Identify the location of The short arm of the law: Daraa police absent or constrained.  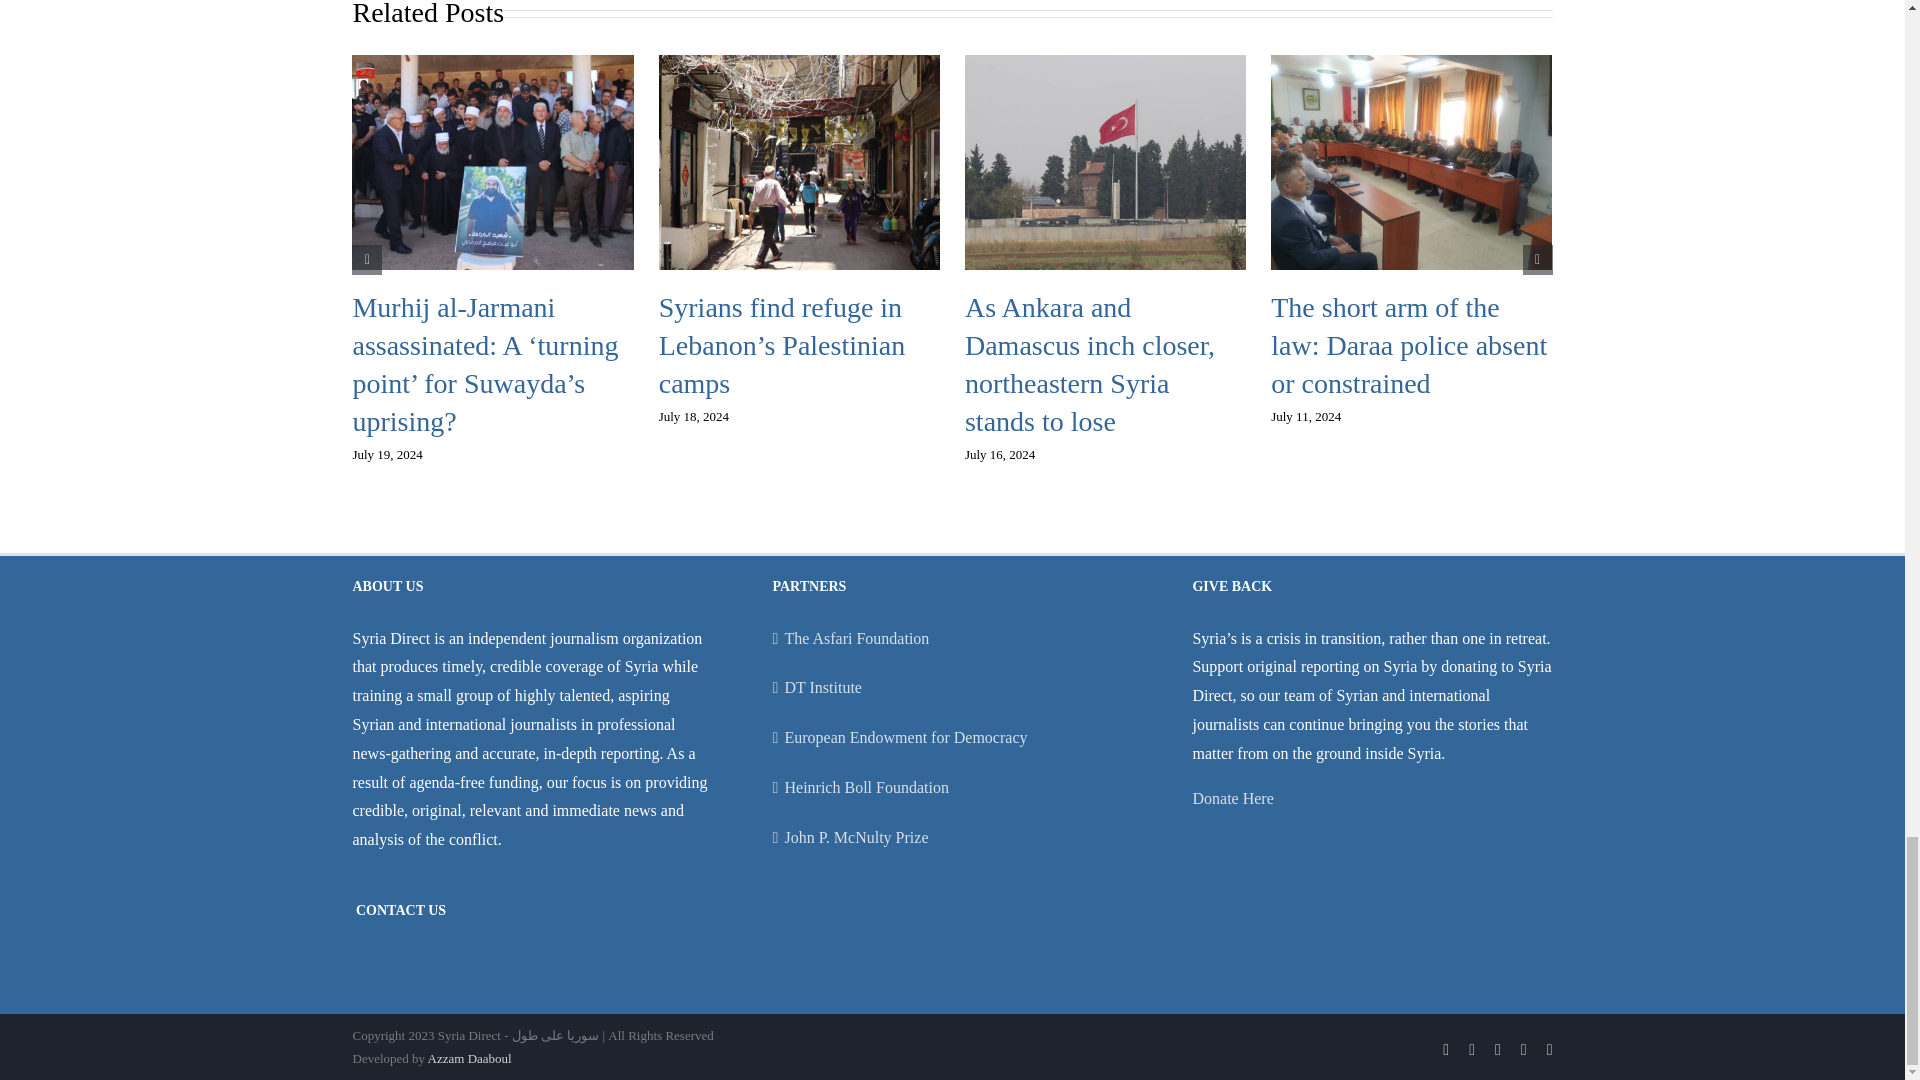
(1409, 344).